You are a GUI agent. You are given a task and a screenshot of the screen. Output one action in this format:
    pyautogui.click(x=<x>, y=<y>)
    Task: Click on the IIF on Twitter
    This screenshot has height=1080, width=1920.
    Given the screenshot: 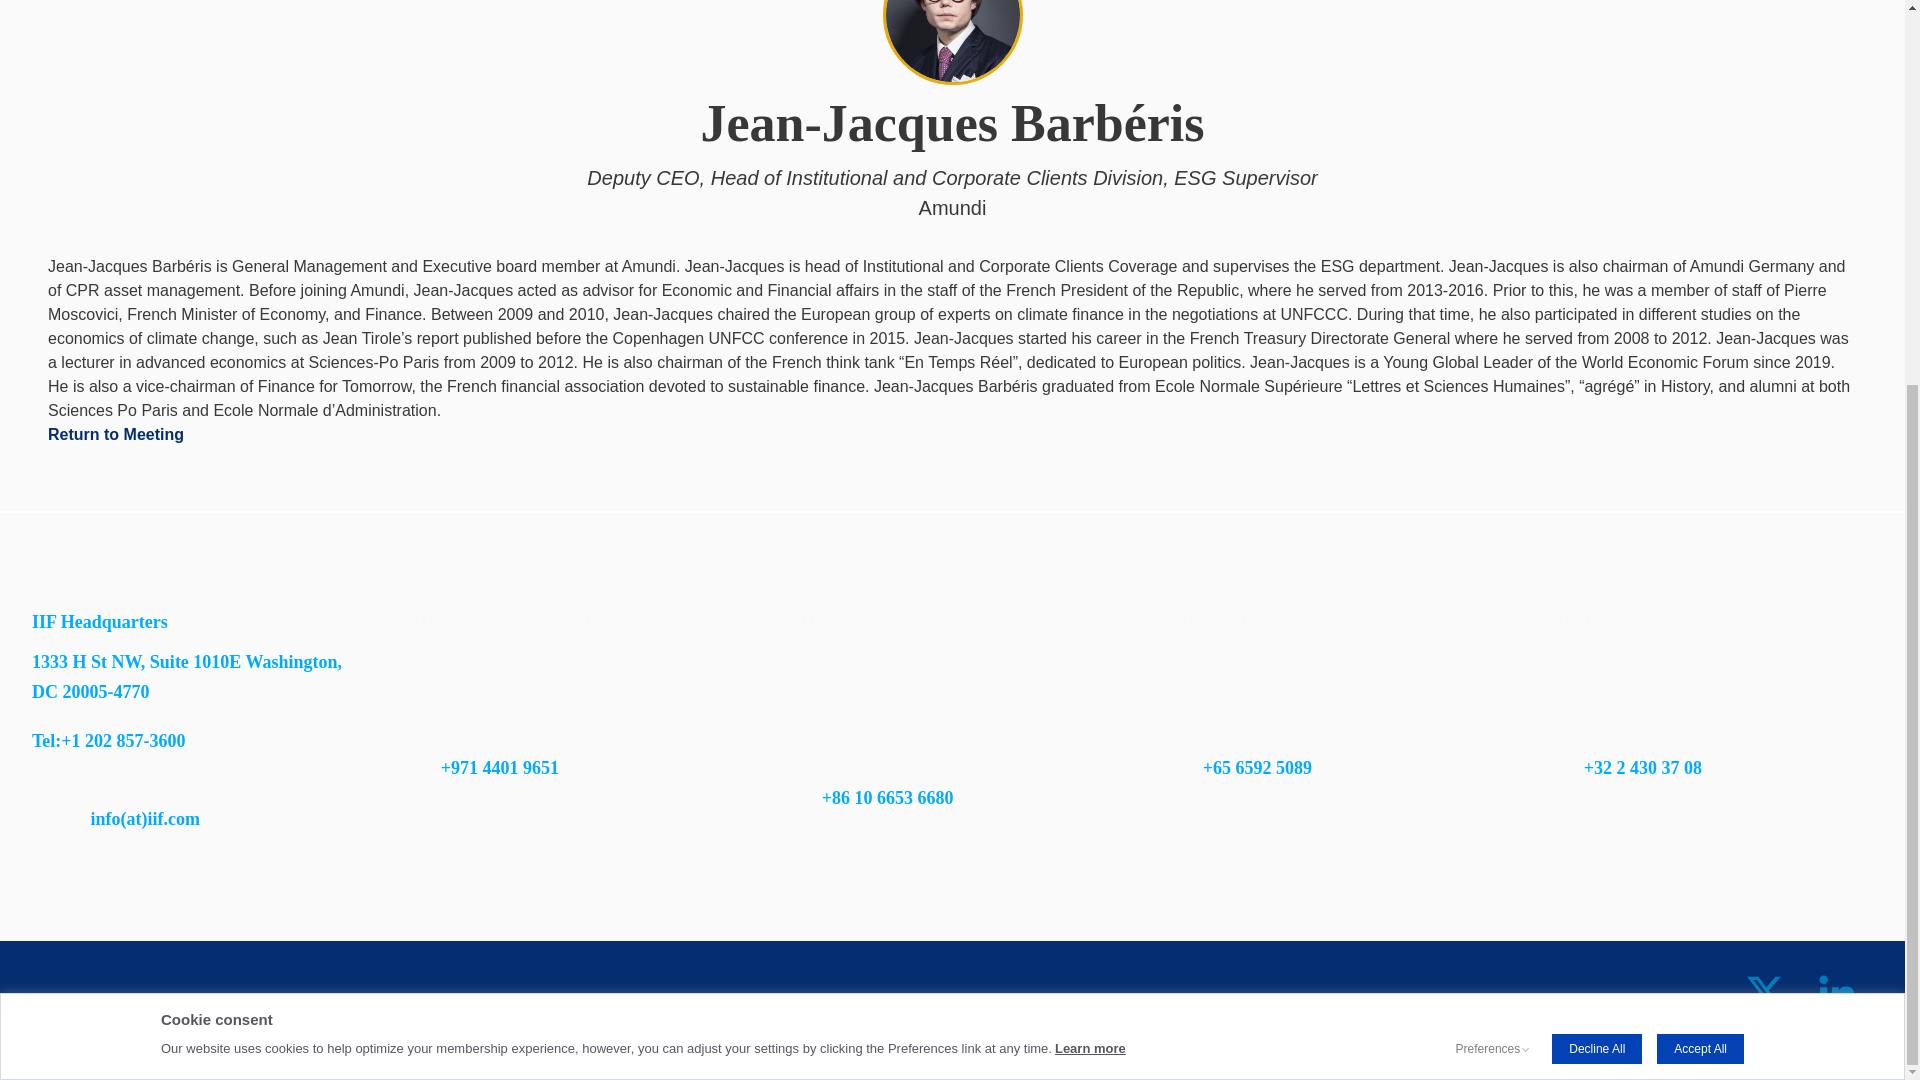 What is the action you would take?
    pyautogui.click(x=1764, y=996)
    